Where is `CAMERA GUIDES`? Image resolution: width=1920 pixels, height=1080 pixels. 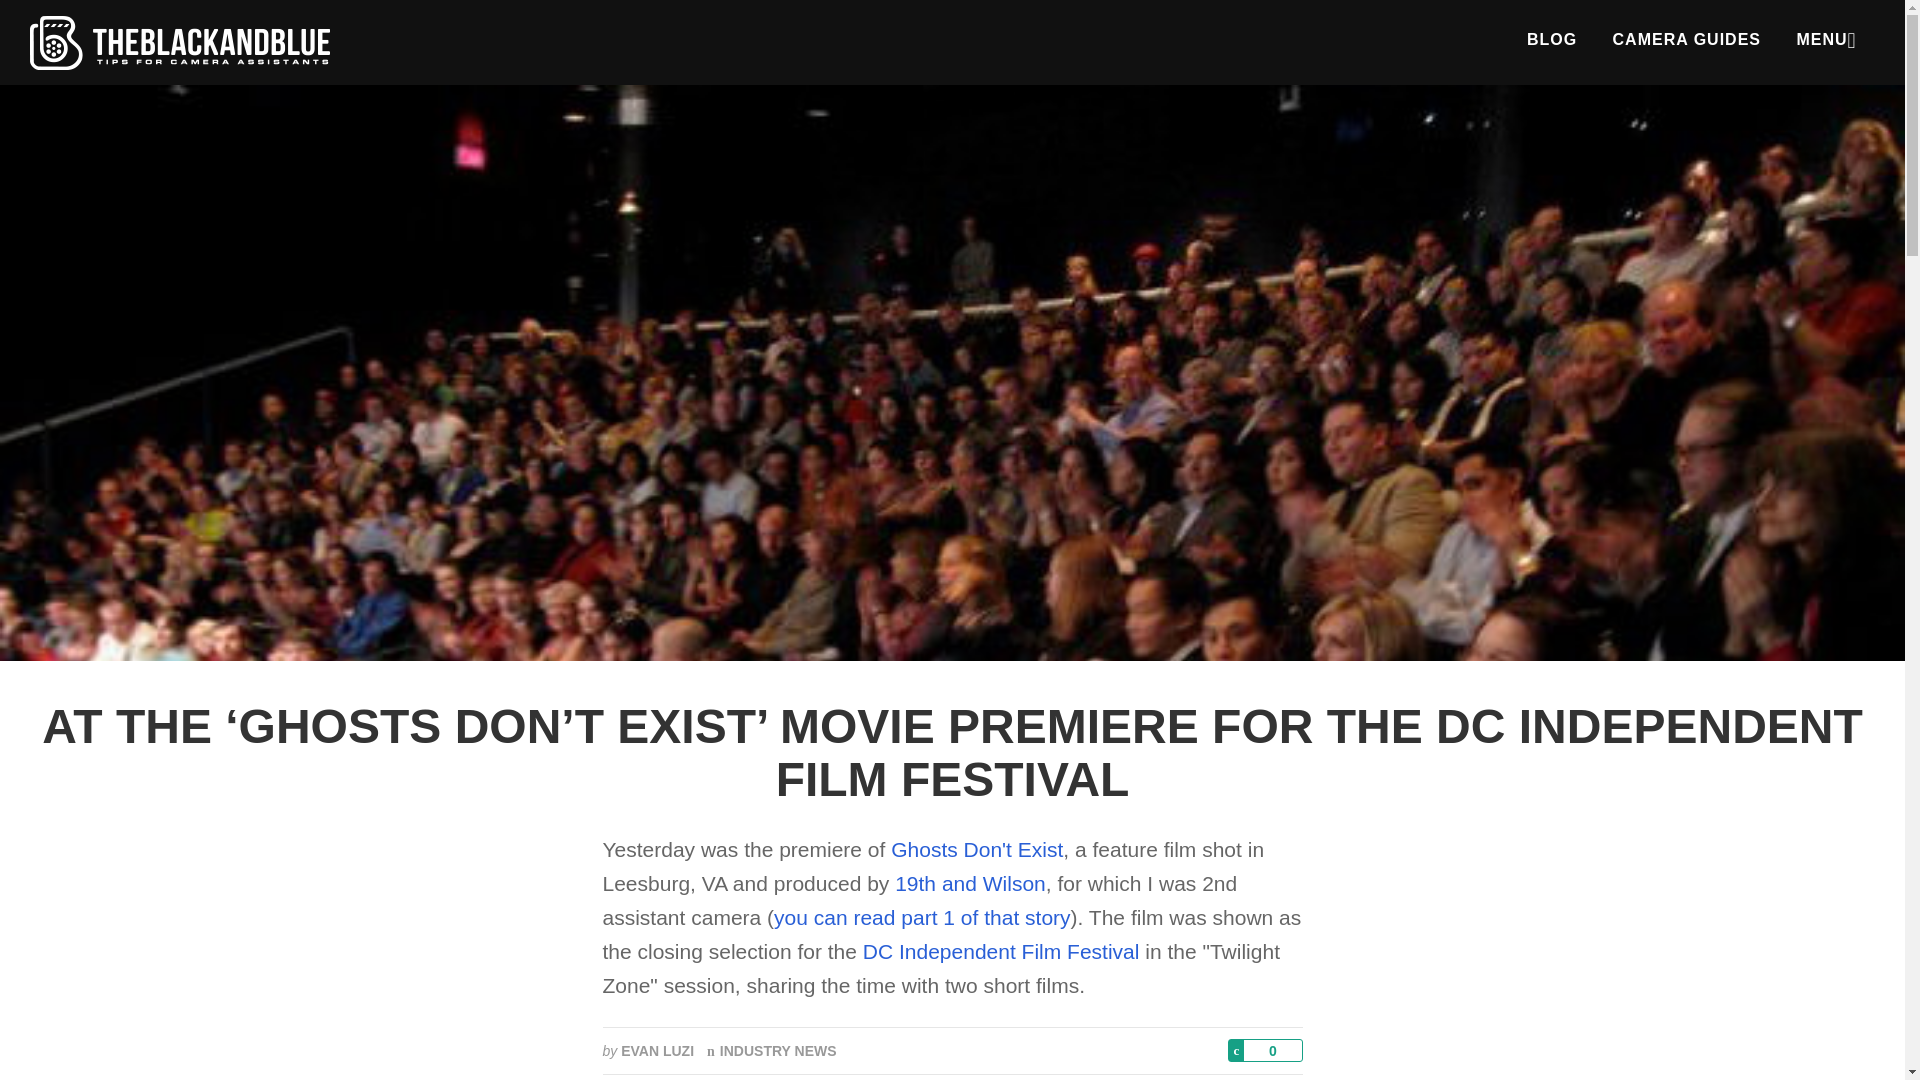 CAMERA GUIDES is located at coordinates (1686, 40).